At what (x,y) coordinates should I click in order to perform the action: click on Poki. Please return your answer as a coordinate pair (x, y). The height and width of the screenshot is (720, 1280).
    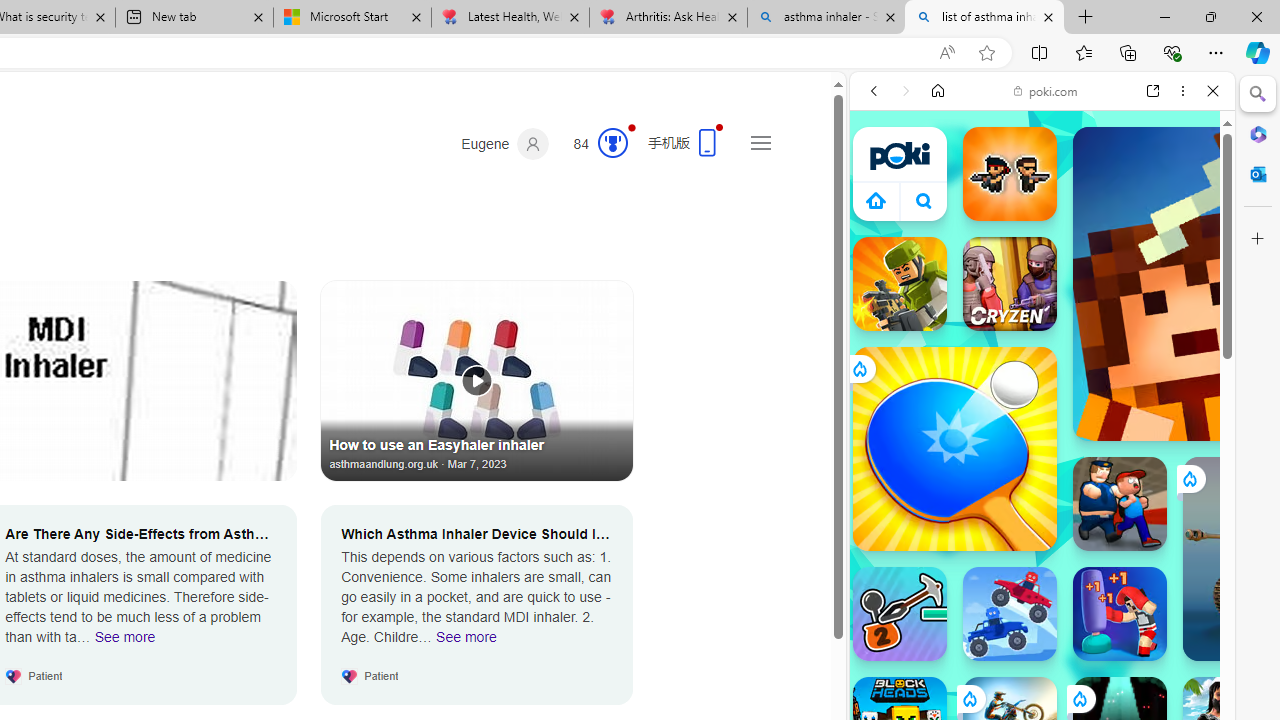
    Looking at the image, I should click on (1034, 288).